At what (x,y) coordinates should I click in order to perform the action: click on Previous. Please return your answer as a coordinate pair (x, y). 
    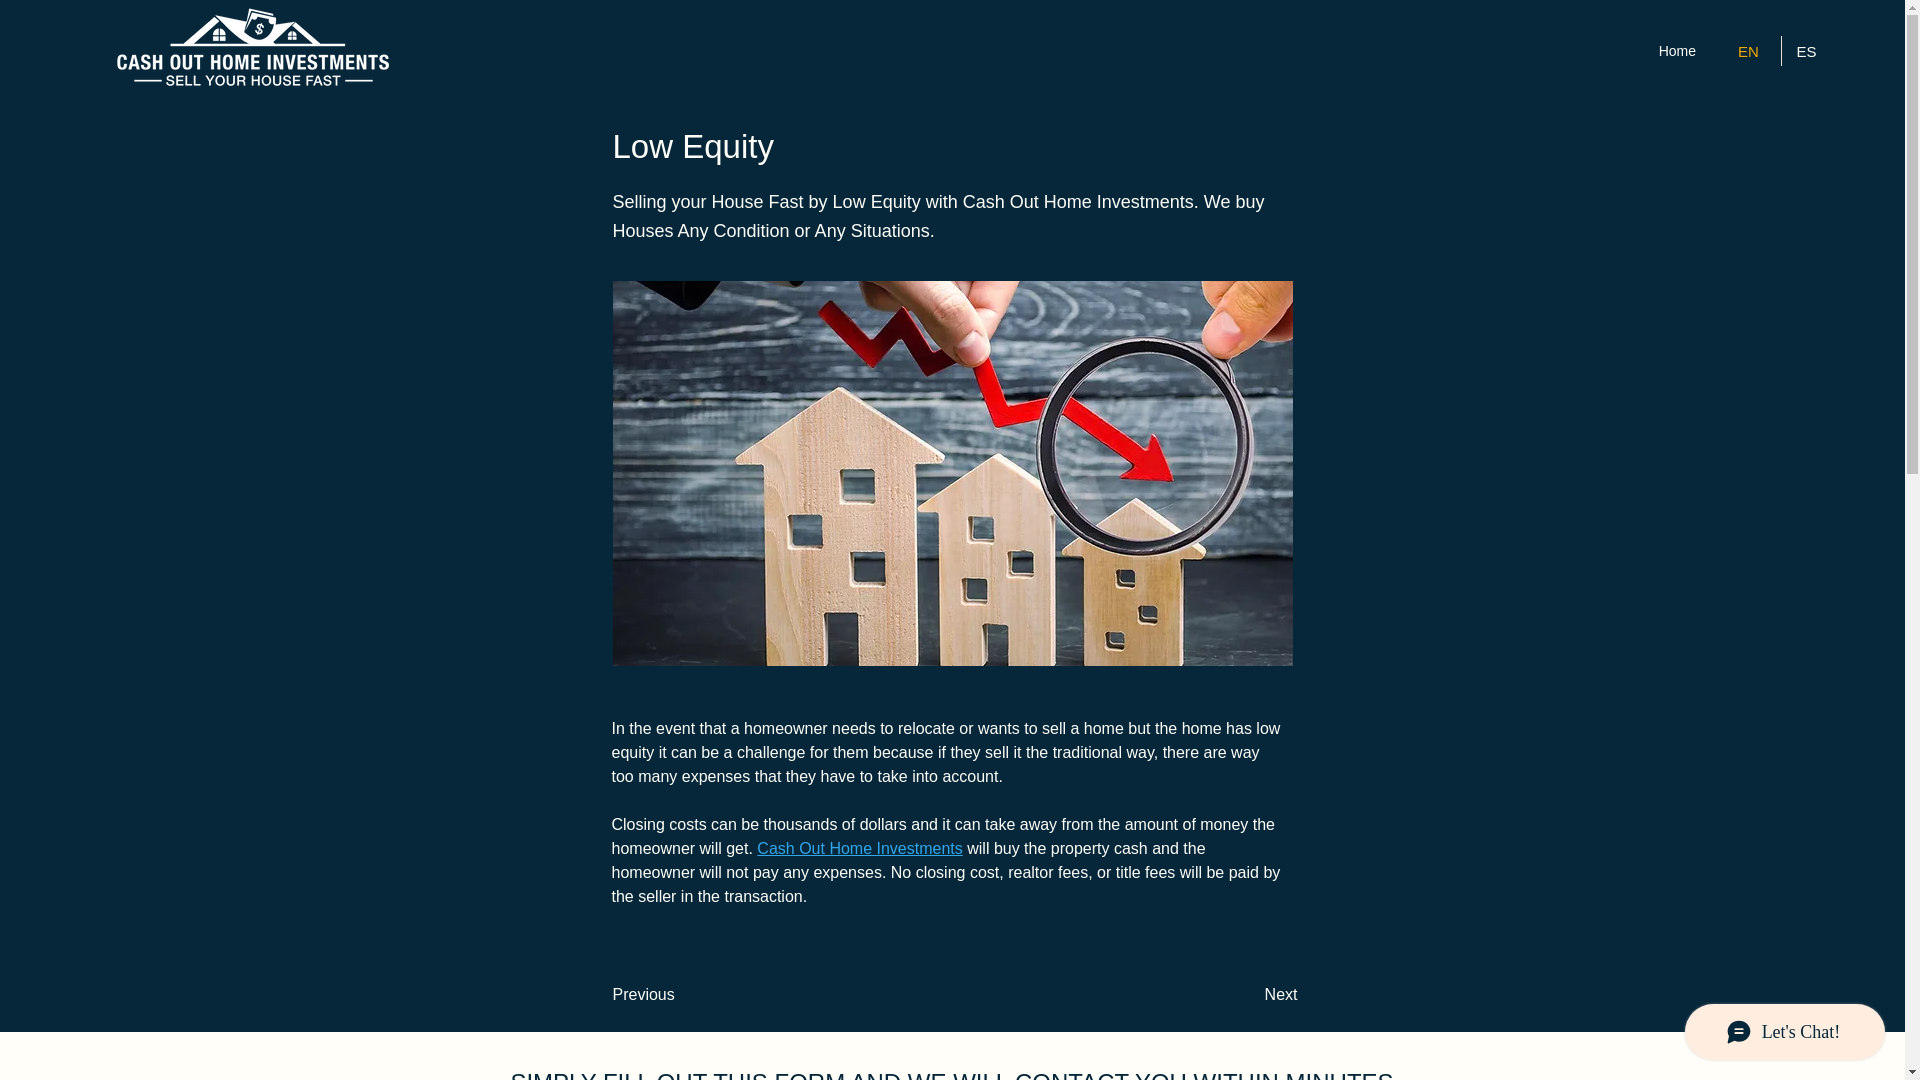
    Looking at the image, I should click on (678, 995).